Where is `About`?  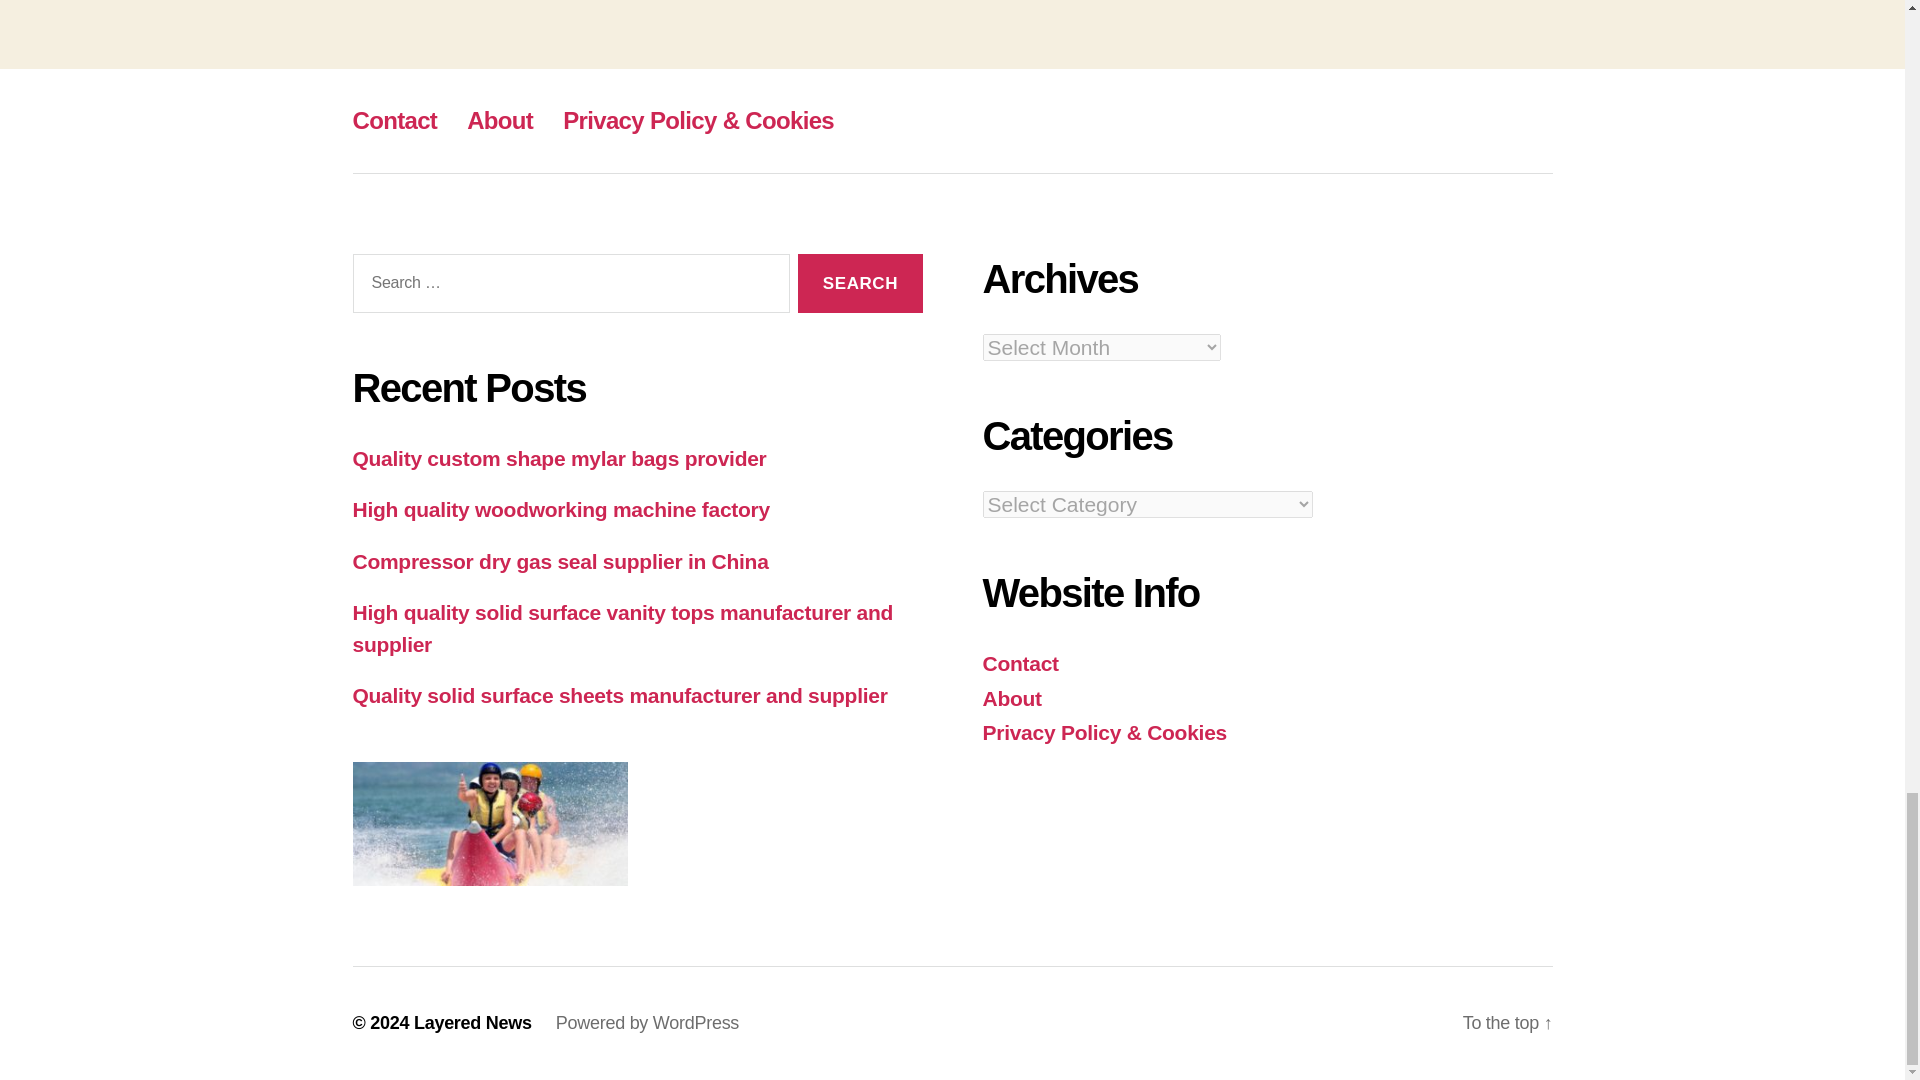
About is located at coordinates (1010, 696).